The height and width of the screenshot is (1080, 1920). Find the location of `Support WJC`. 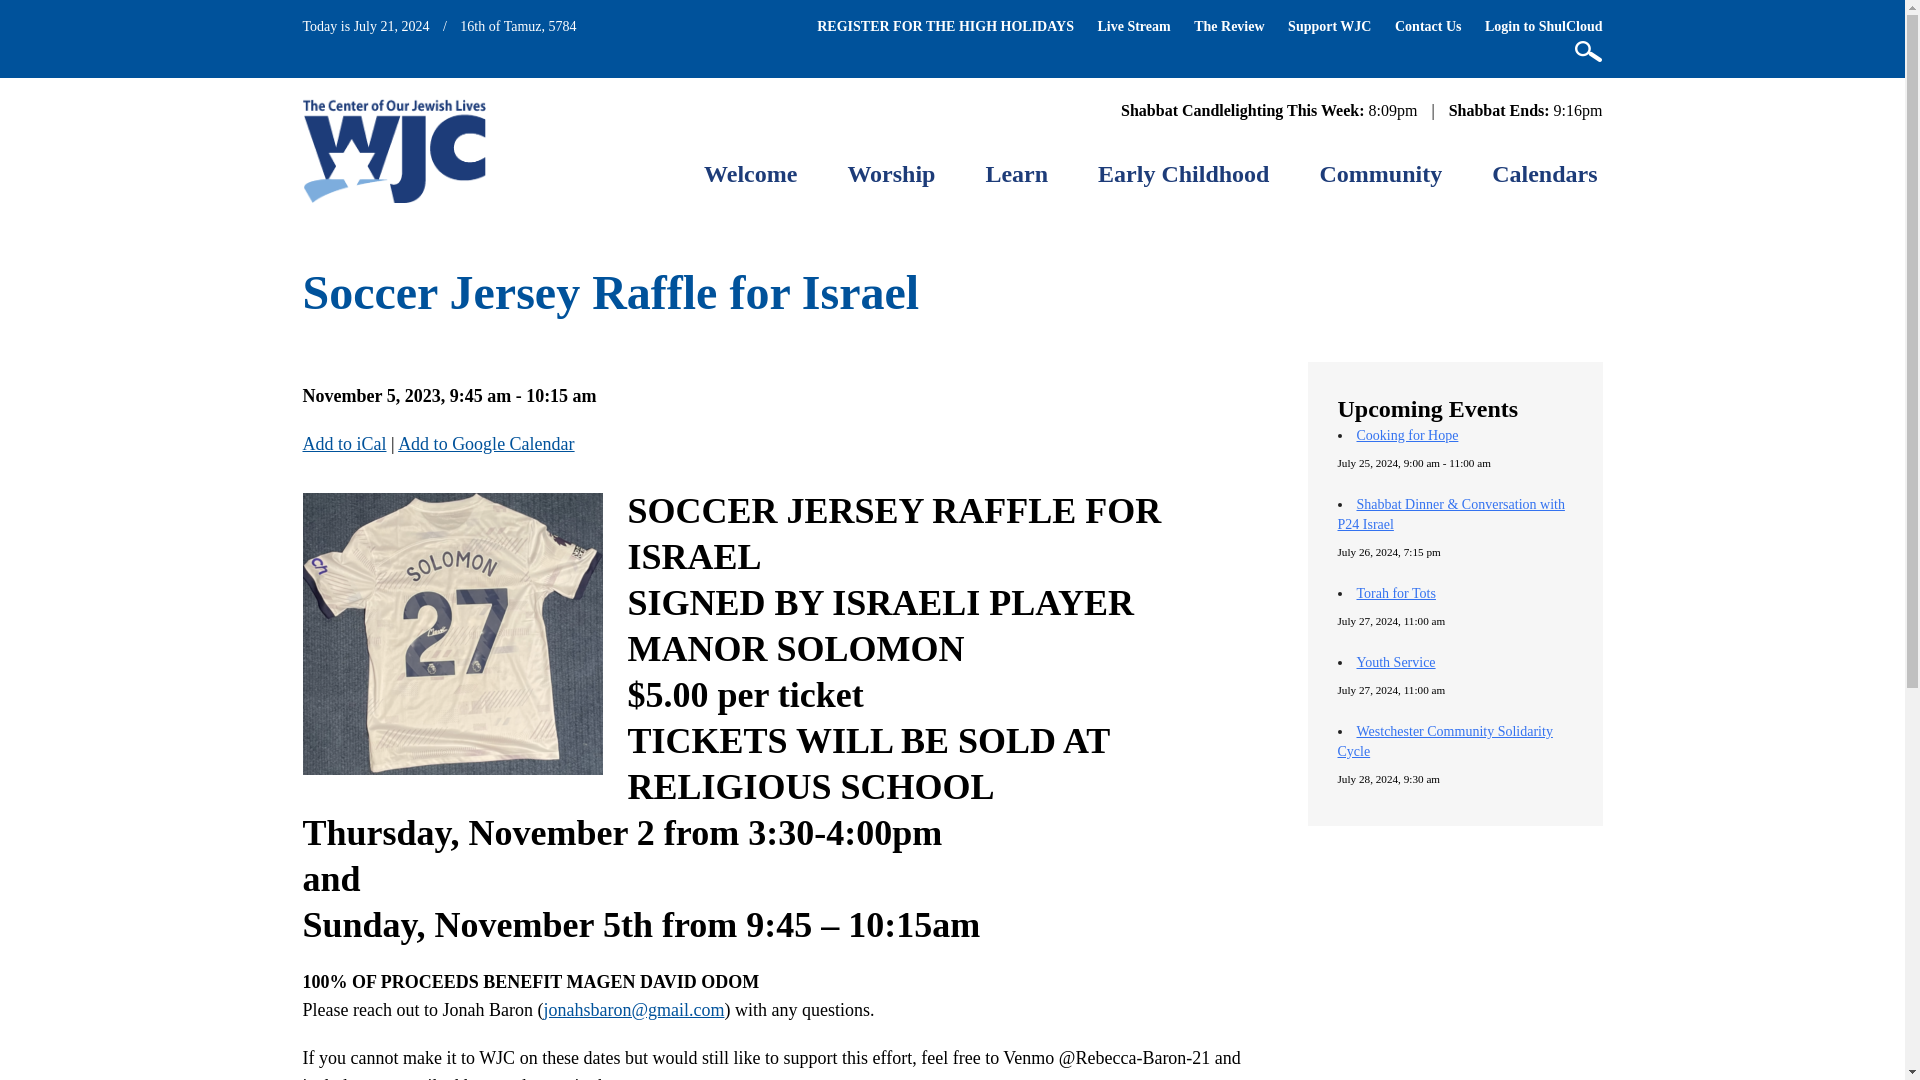

Support WJC is located at coordinates (1329, 26).